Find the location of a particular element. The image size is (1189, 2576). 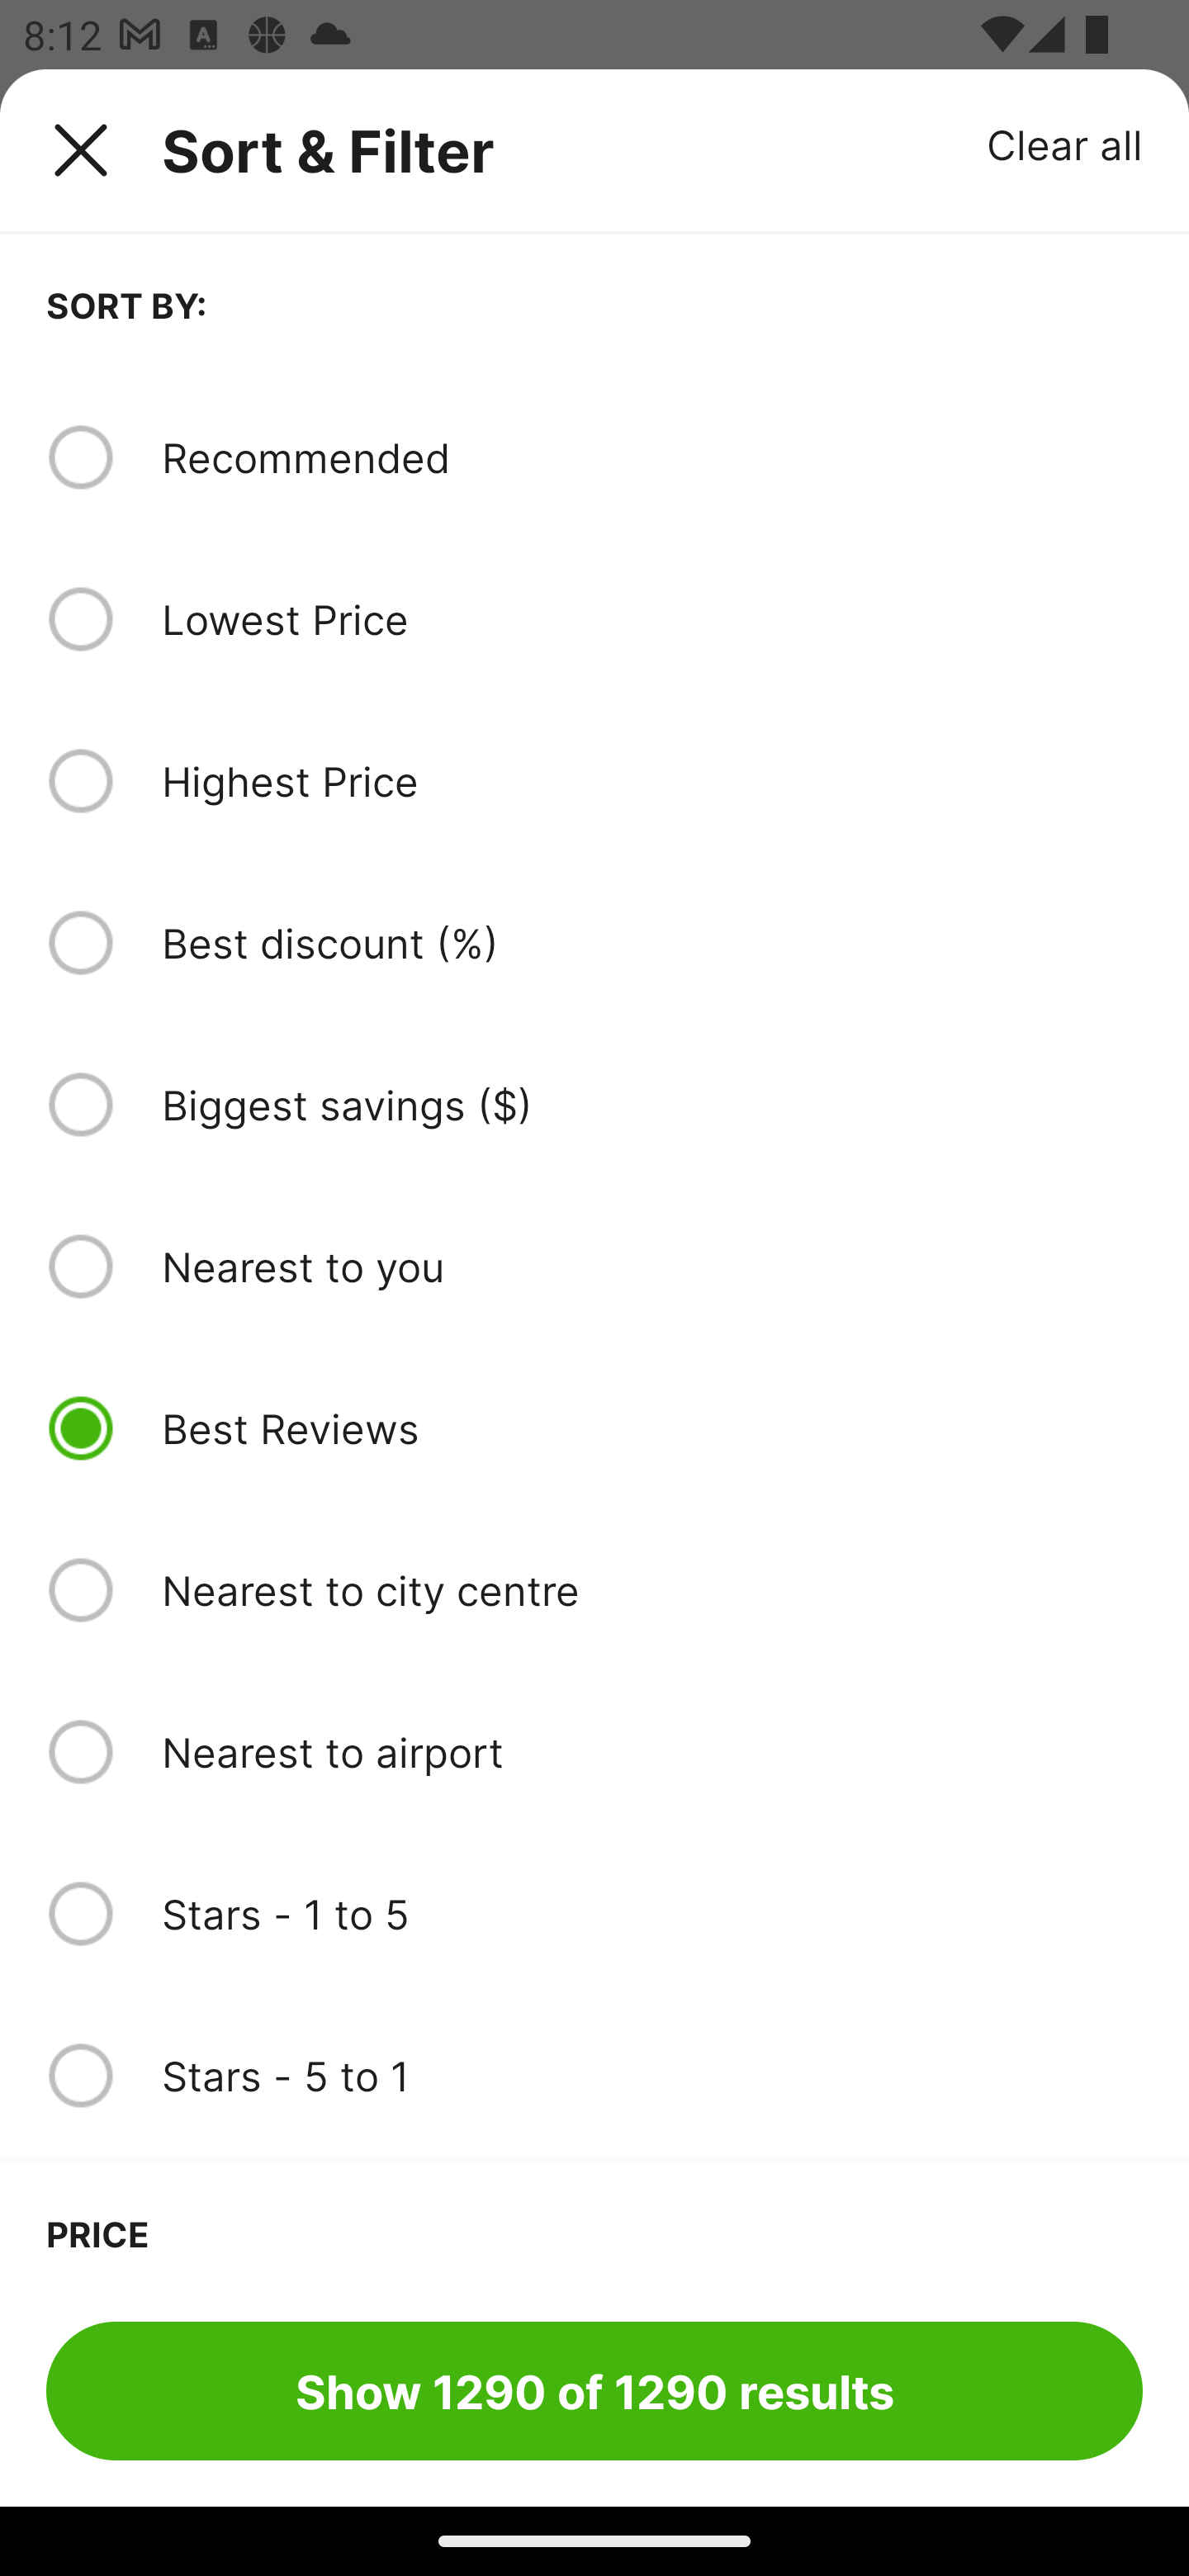

Nearest to airport is located at coordinates (651, 1751).